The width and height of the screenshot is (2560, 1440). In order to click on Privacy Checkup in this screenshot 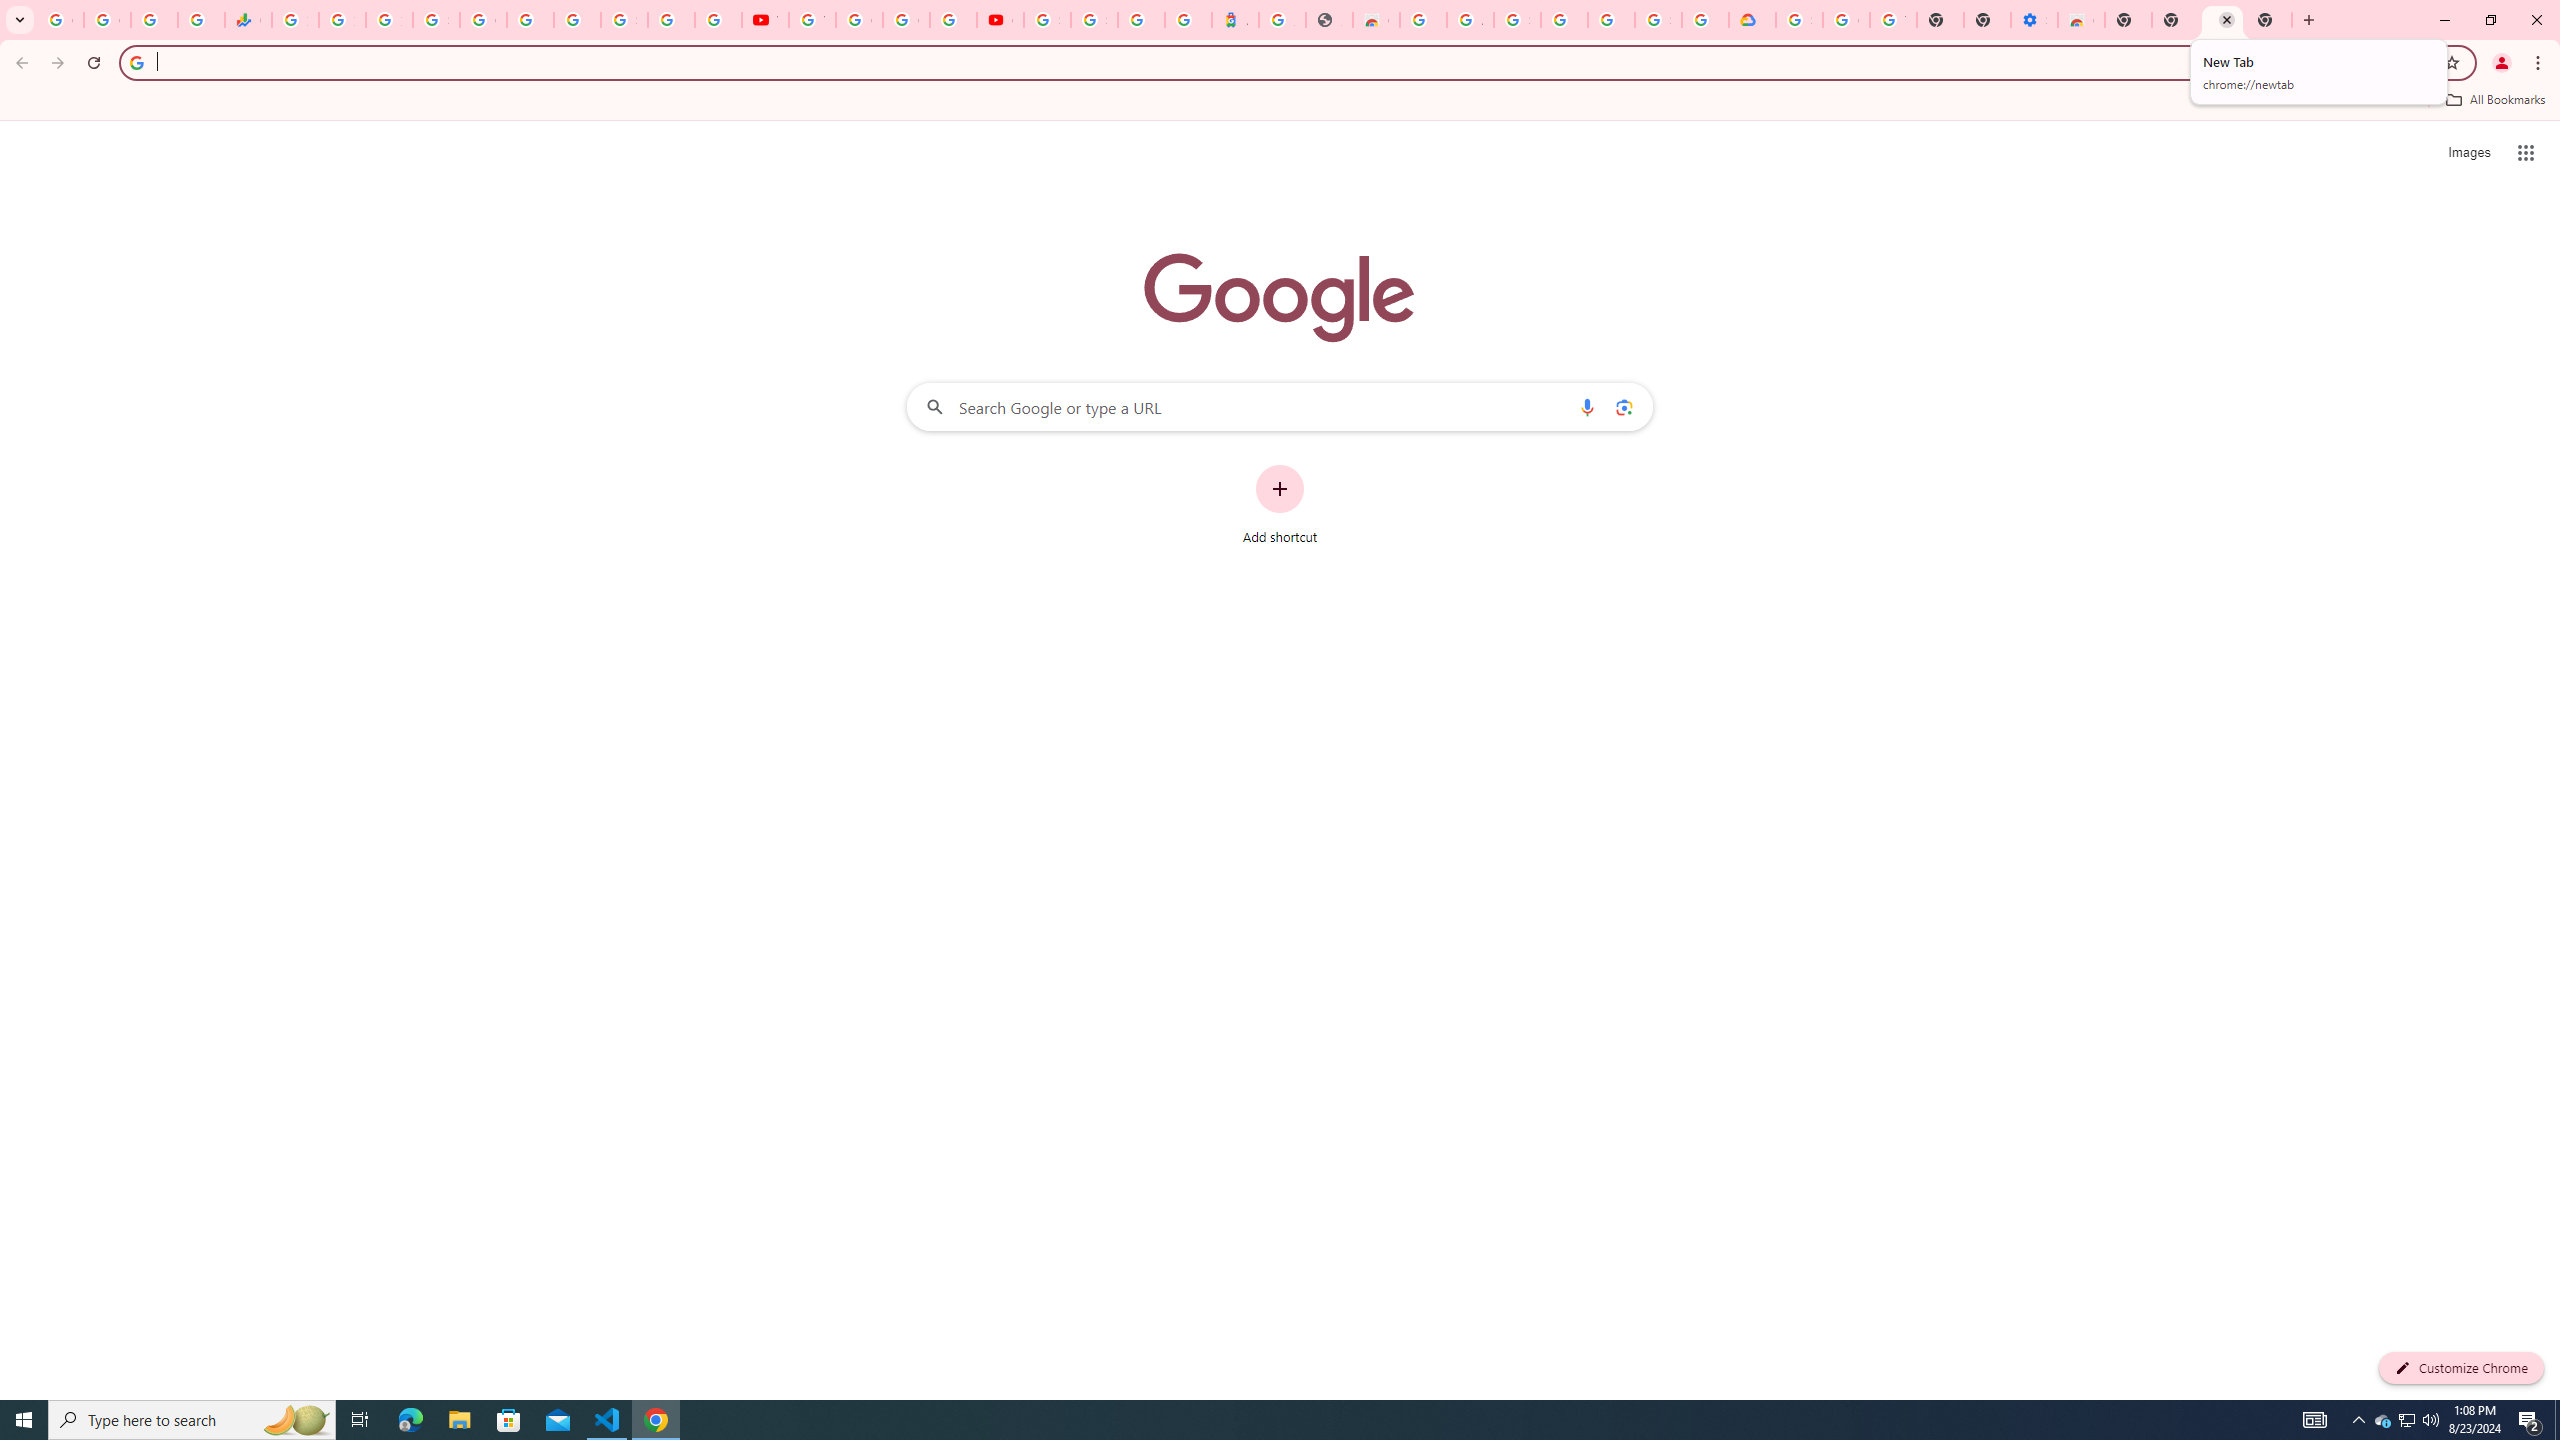, I will do `click(718, 20)`.